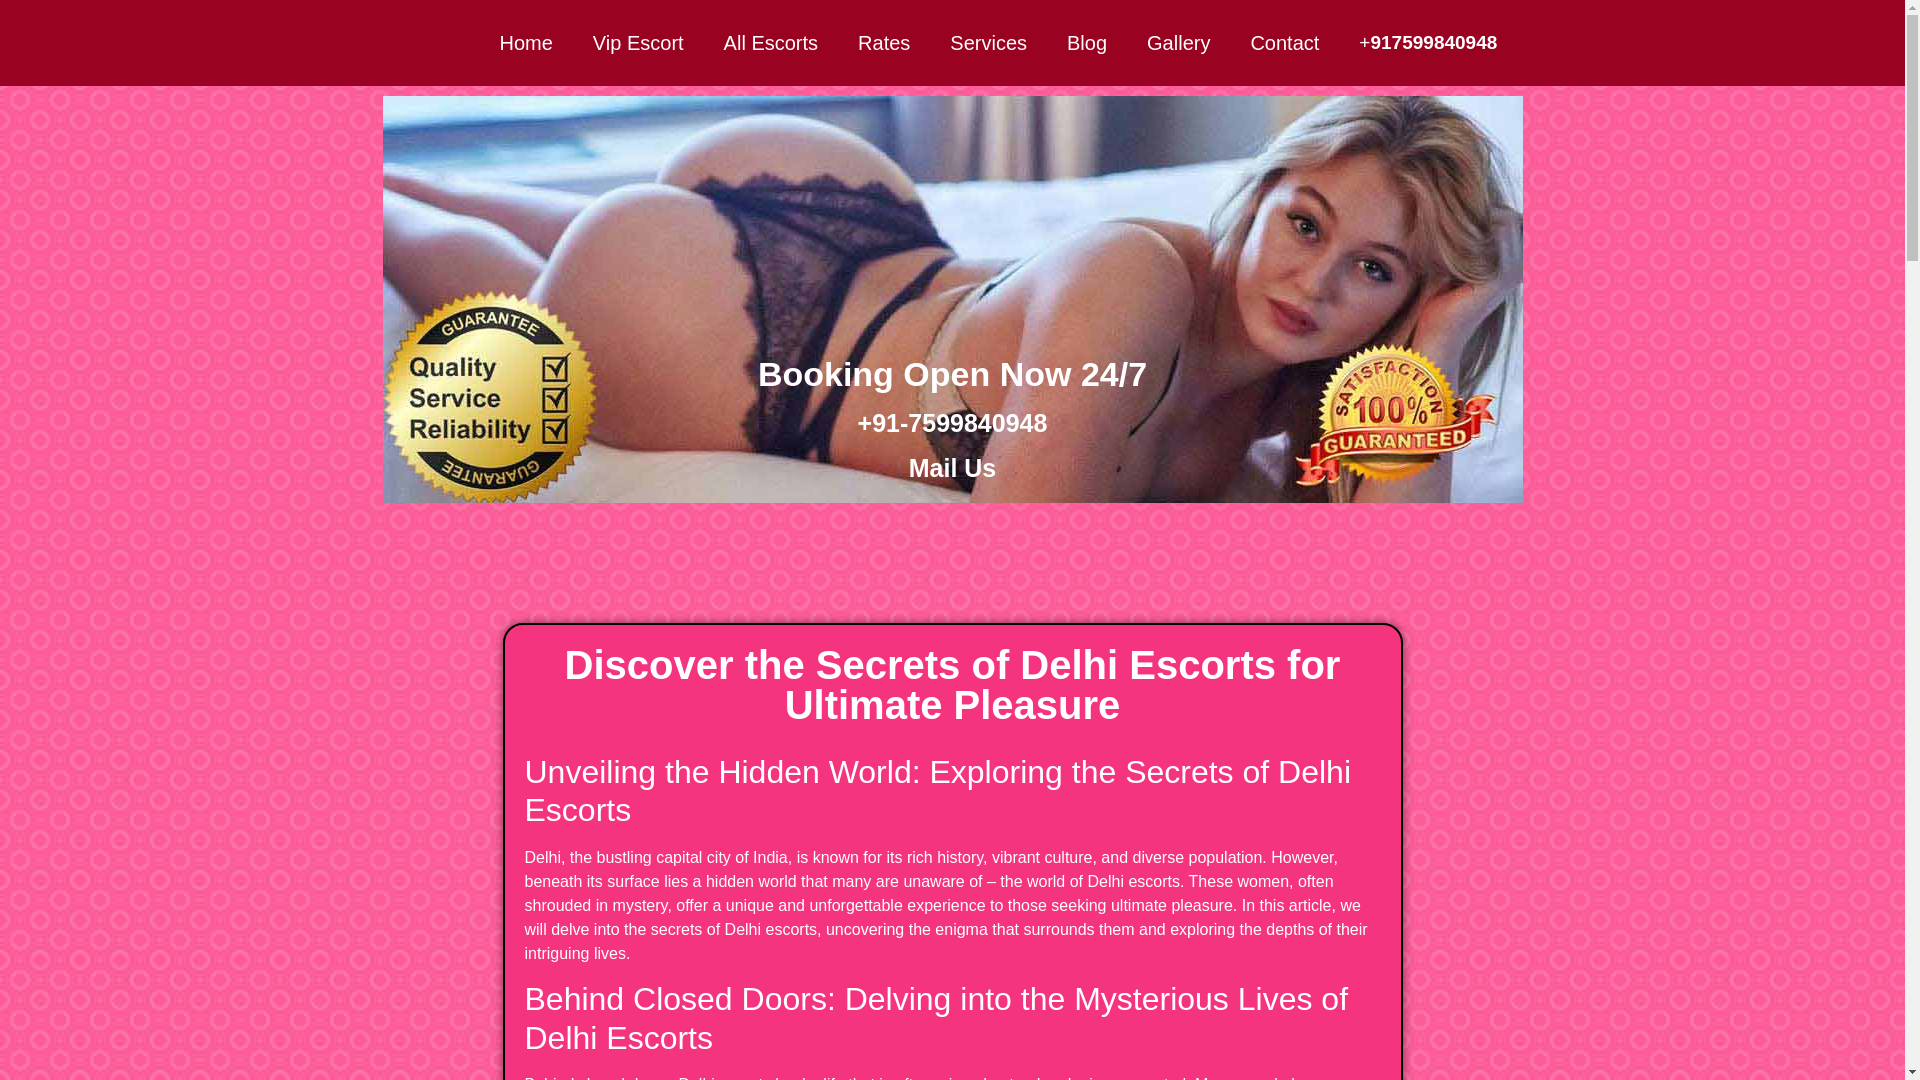 This screenshot has width=1920, height=1080. I want to click on Gallery, so click(1178, 42).